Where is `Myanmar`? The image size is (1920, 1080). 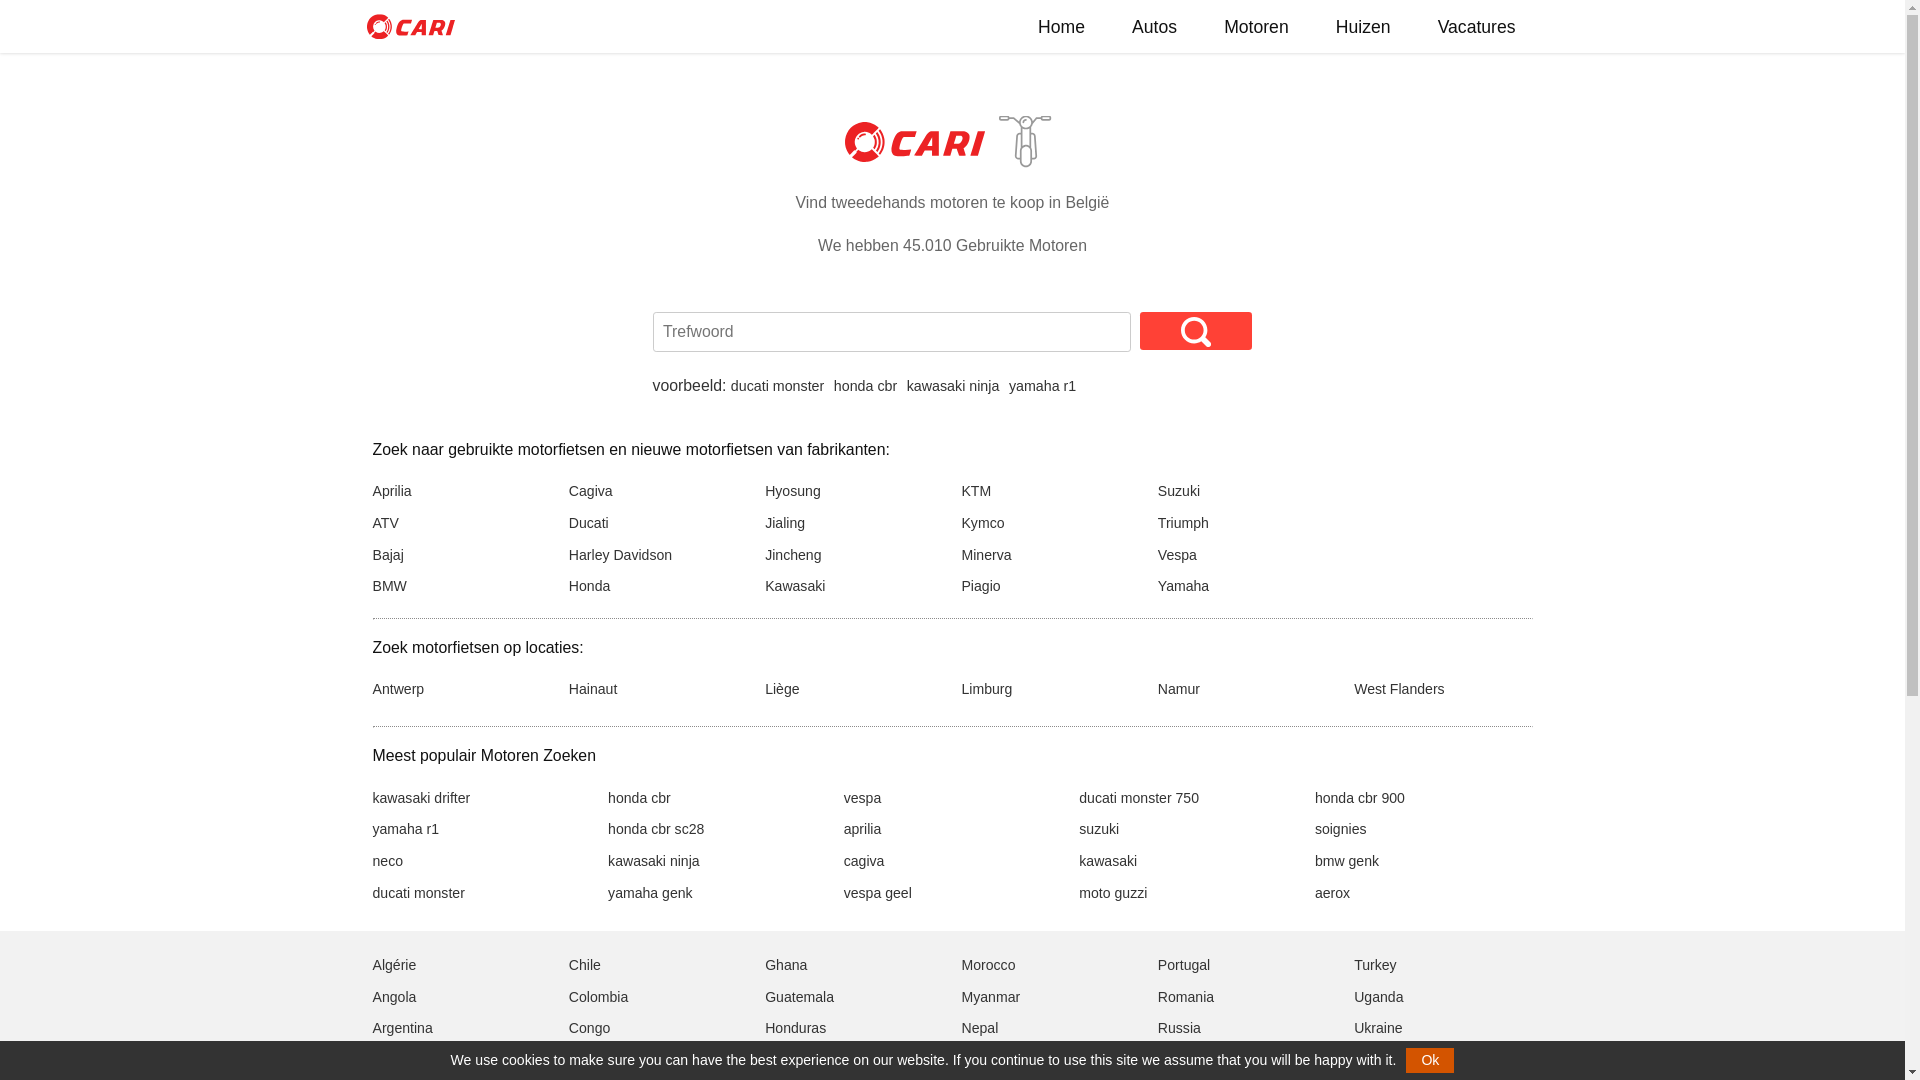
Myanmar is located at coordinates (990, 997).